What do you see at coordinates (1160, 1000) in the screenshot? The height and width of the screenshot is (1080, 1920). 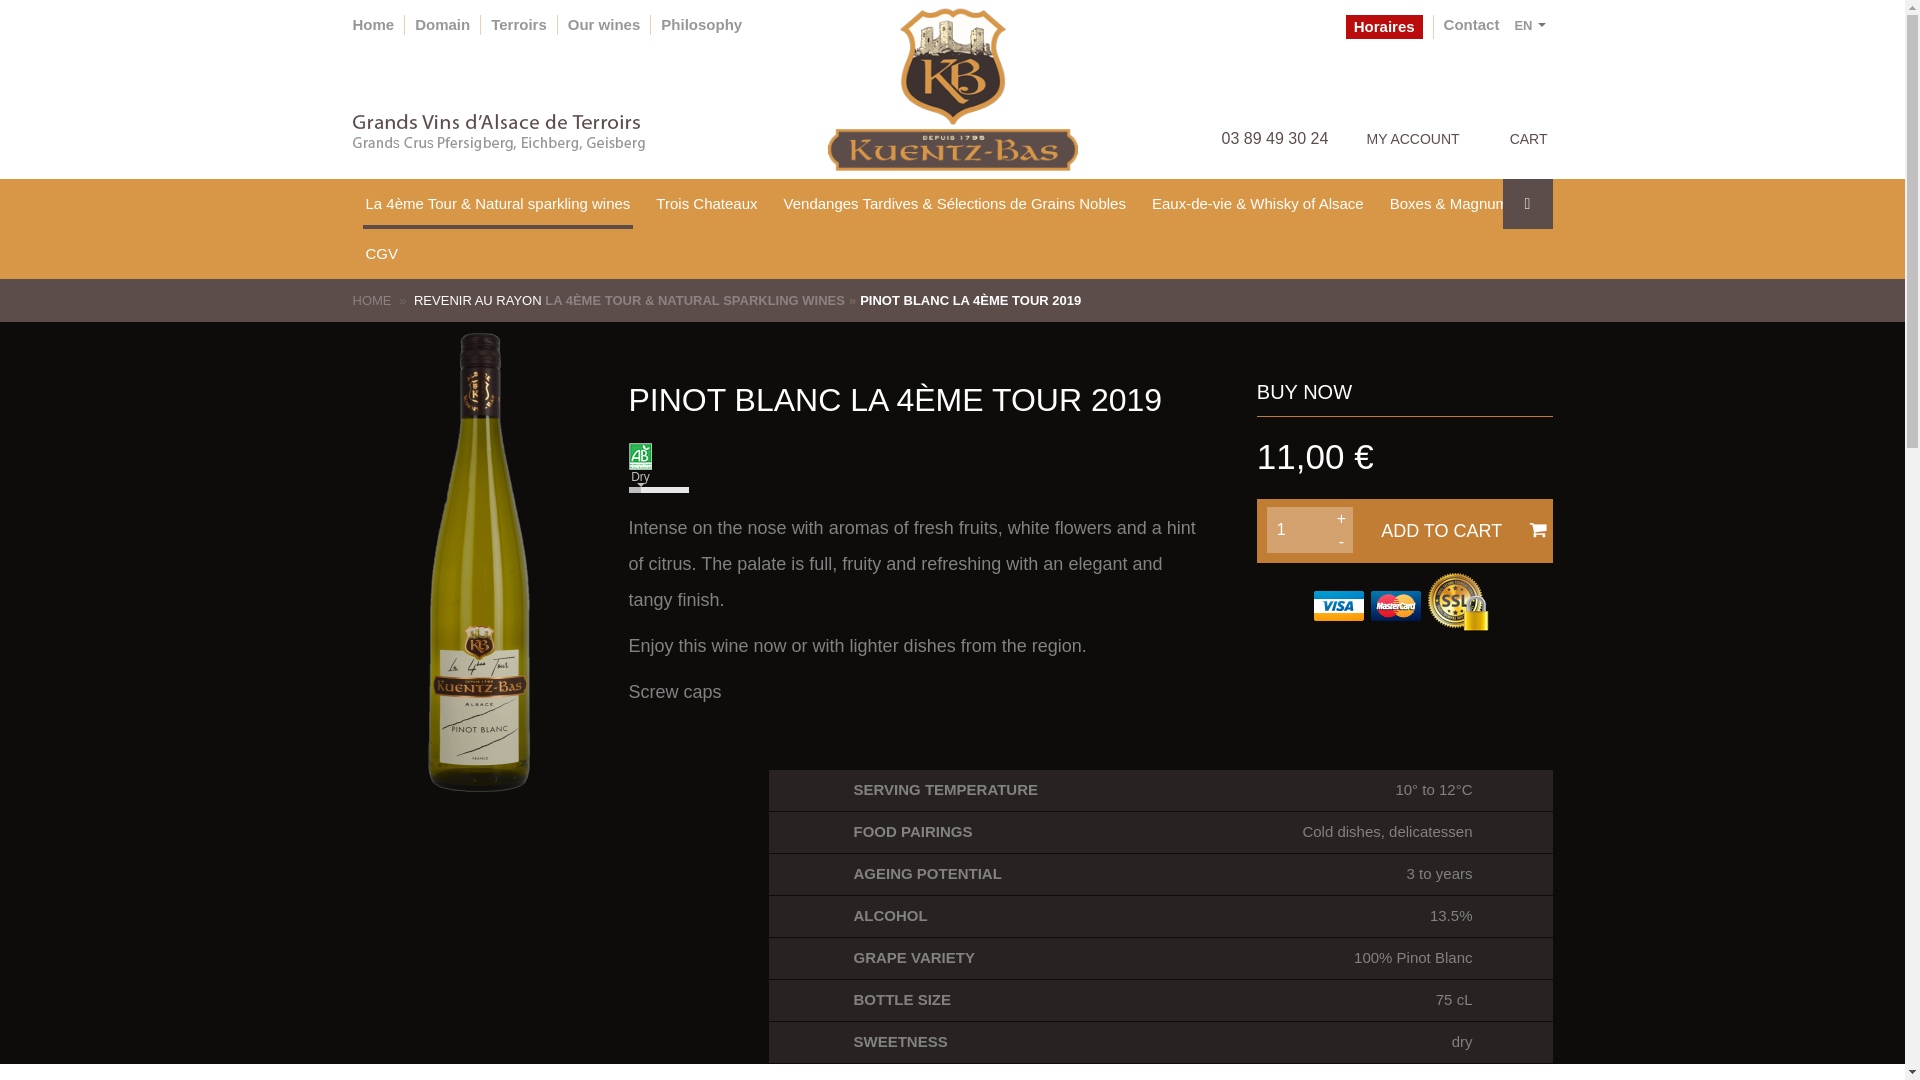 I see `Horaires` at bounding box center [1160, 1000].